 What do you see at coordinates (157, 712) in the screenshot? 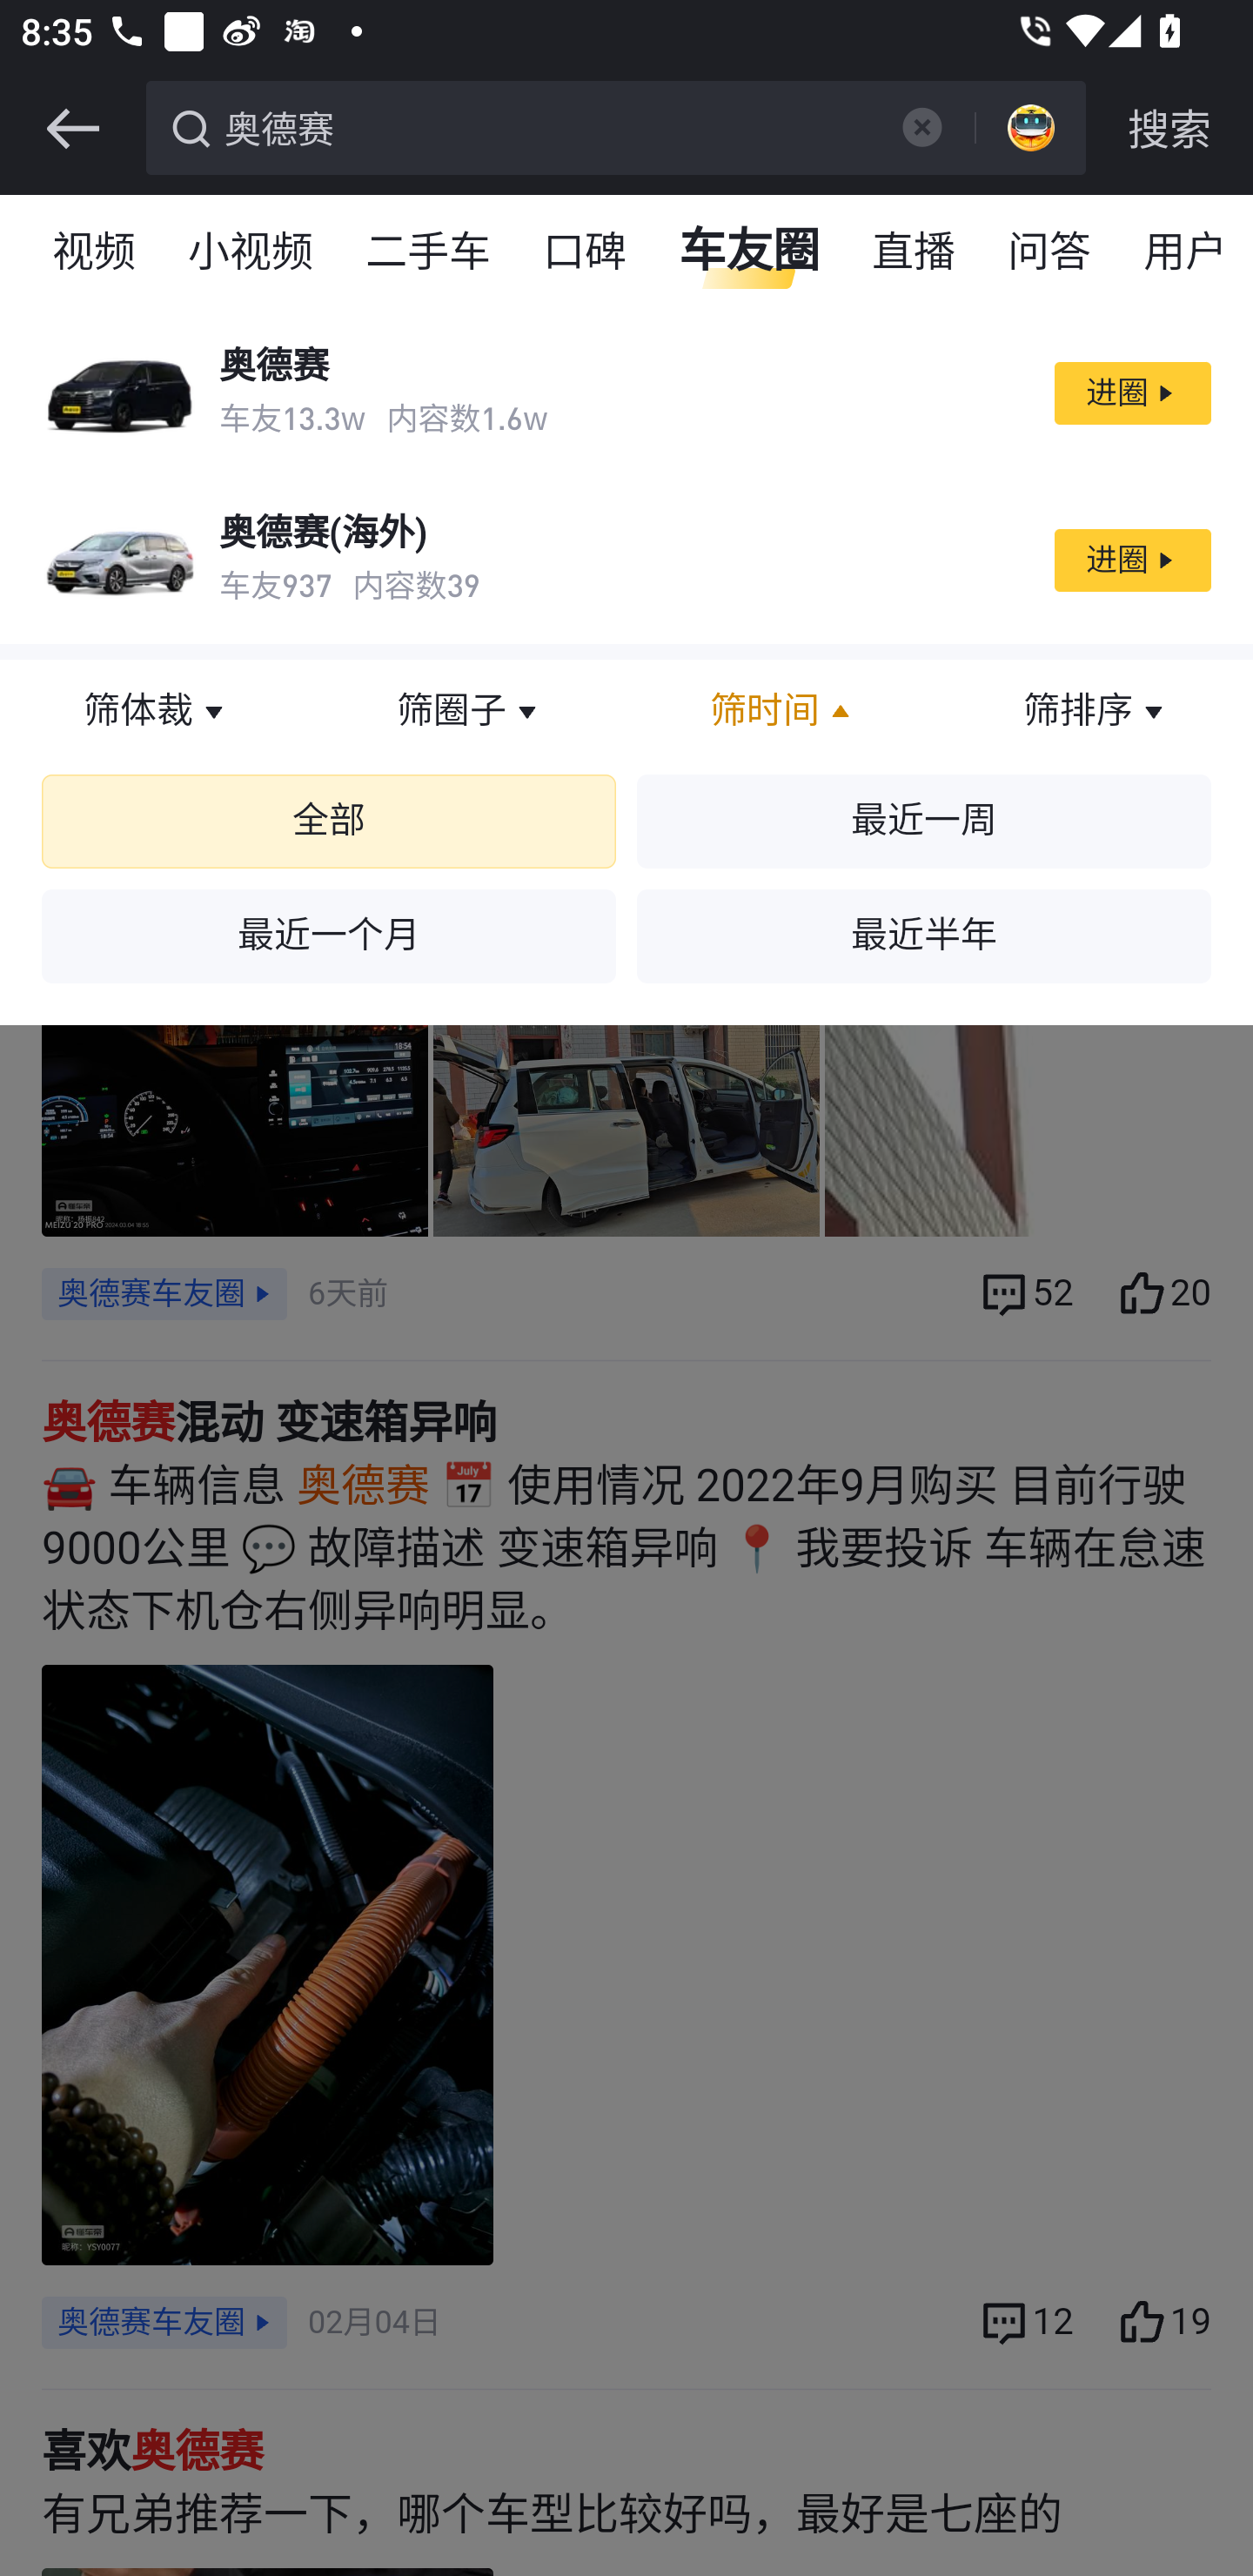
I see `筛体裁` at bounding box center [157, 712].